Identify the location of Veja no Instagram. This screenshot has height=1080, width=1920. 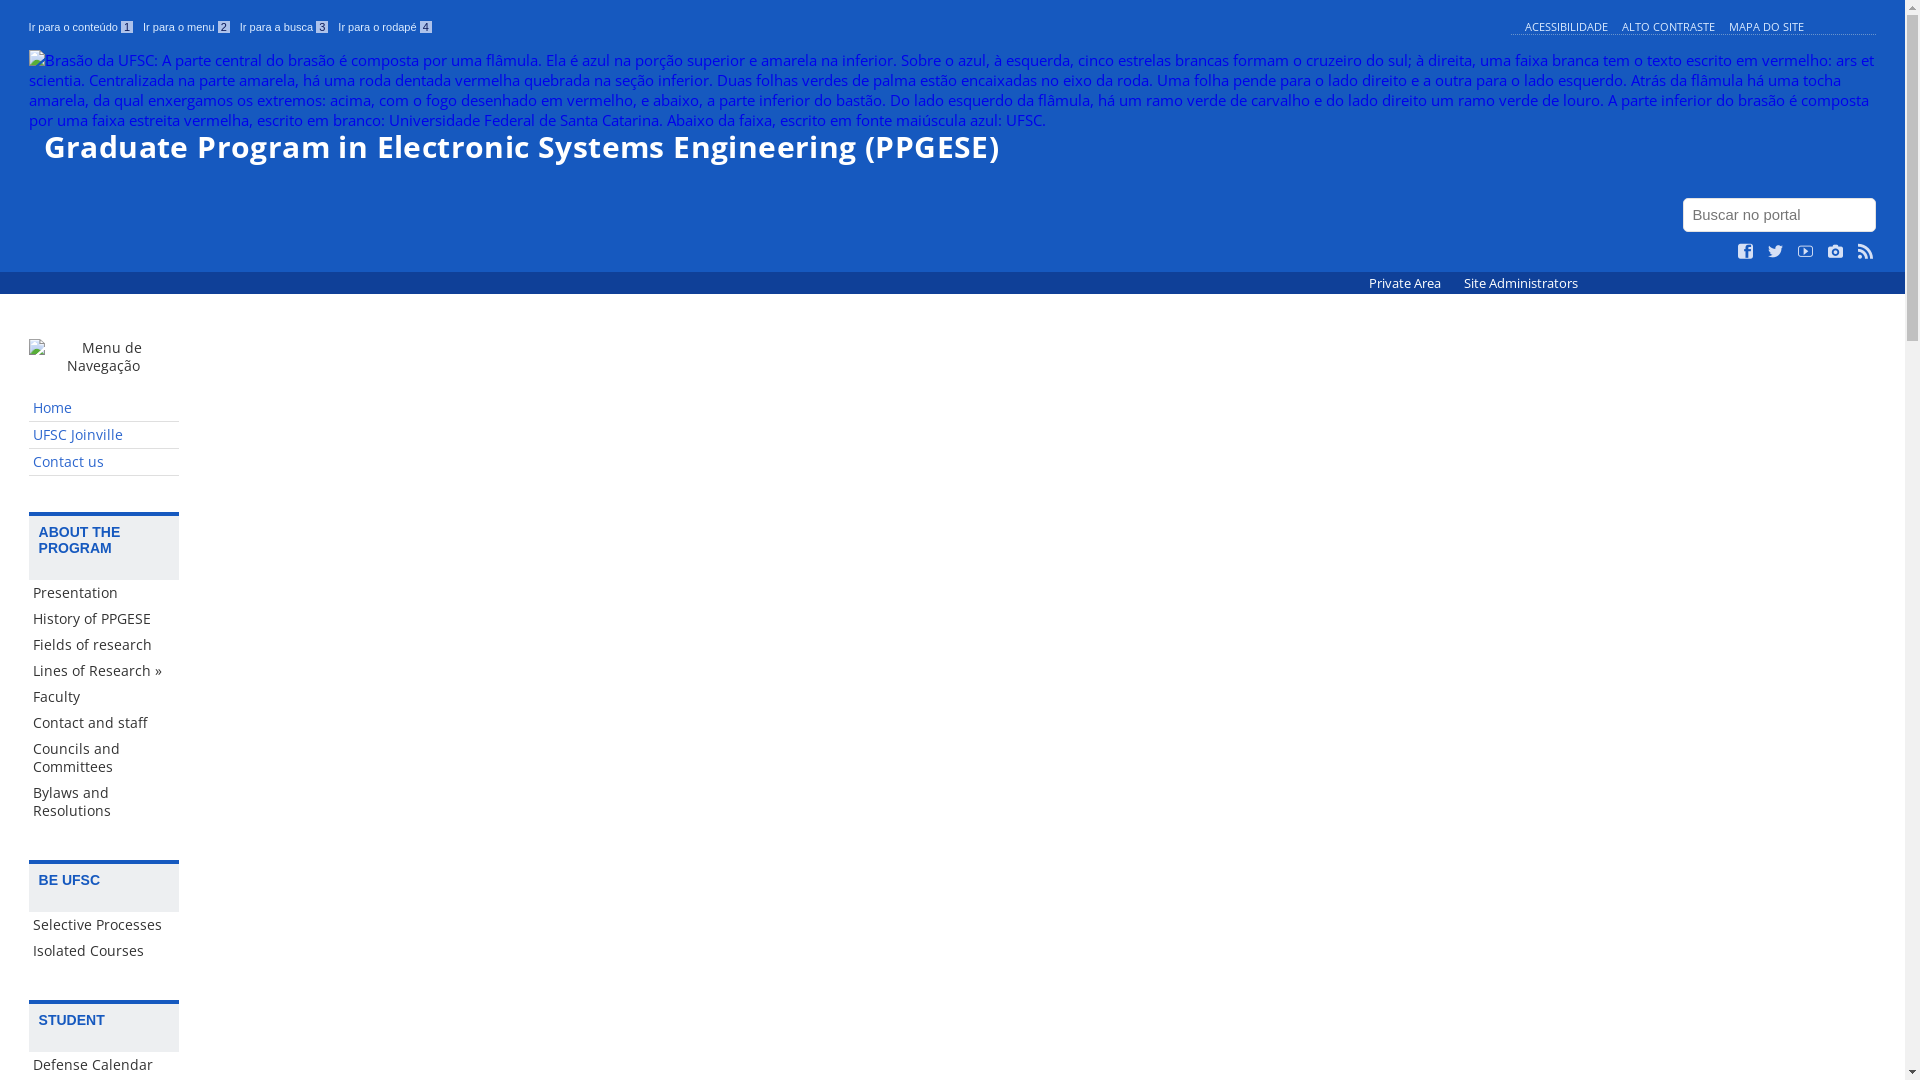
(1836, 252).